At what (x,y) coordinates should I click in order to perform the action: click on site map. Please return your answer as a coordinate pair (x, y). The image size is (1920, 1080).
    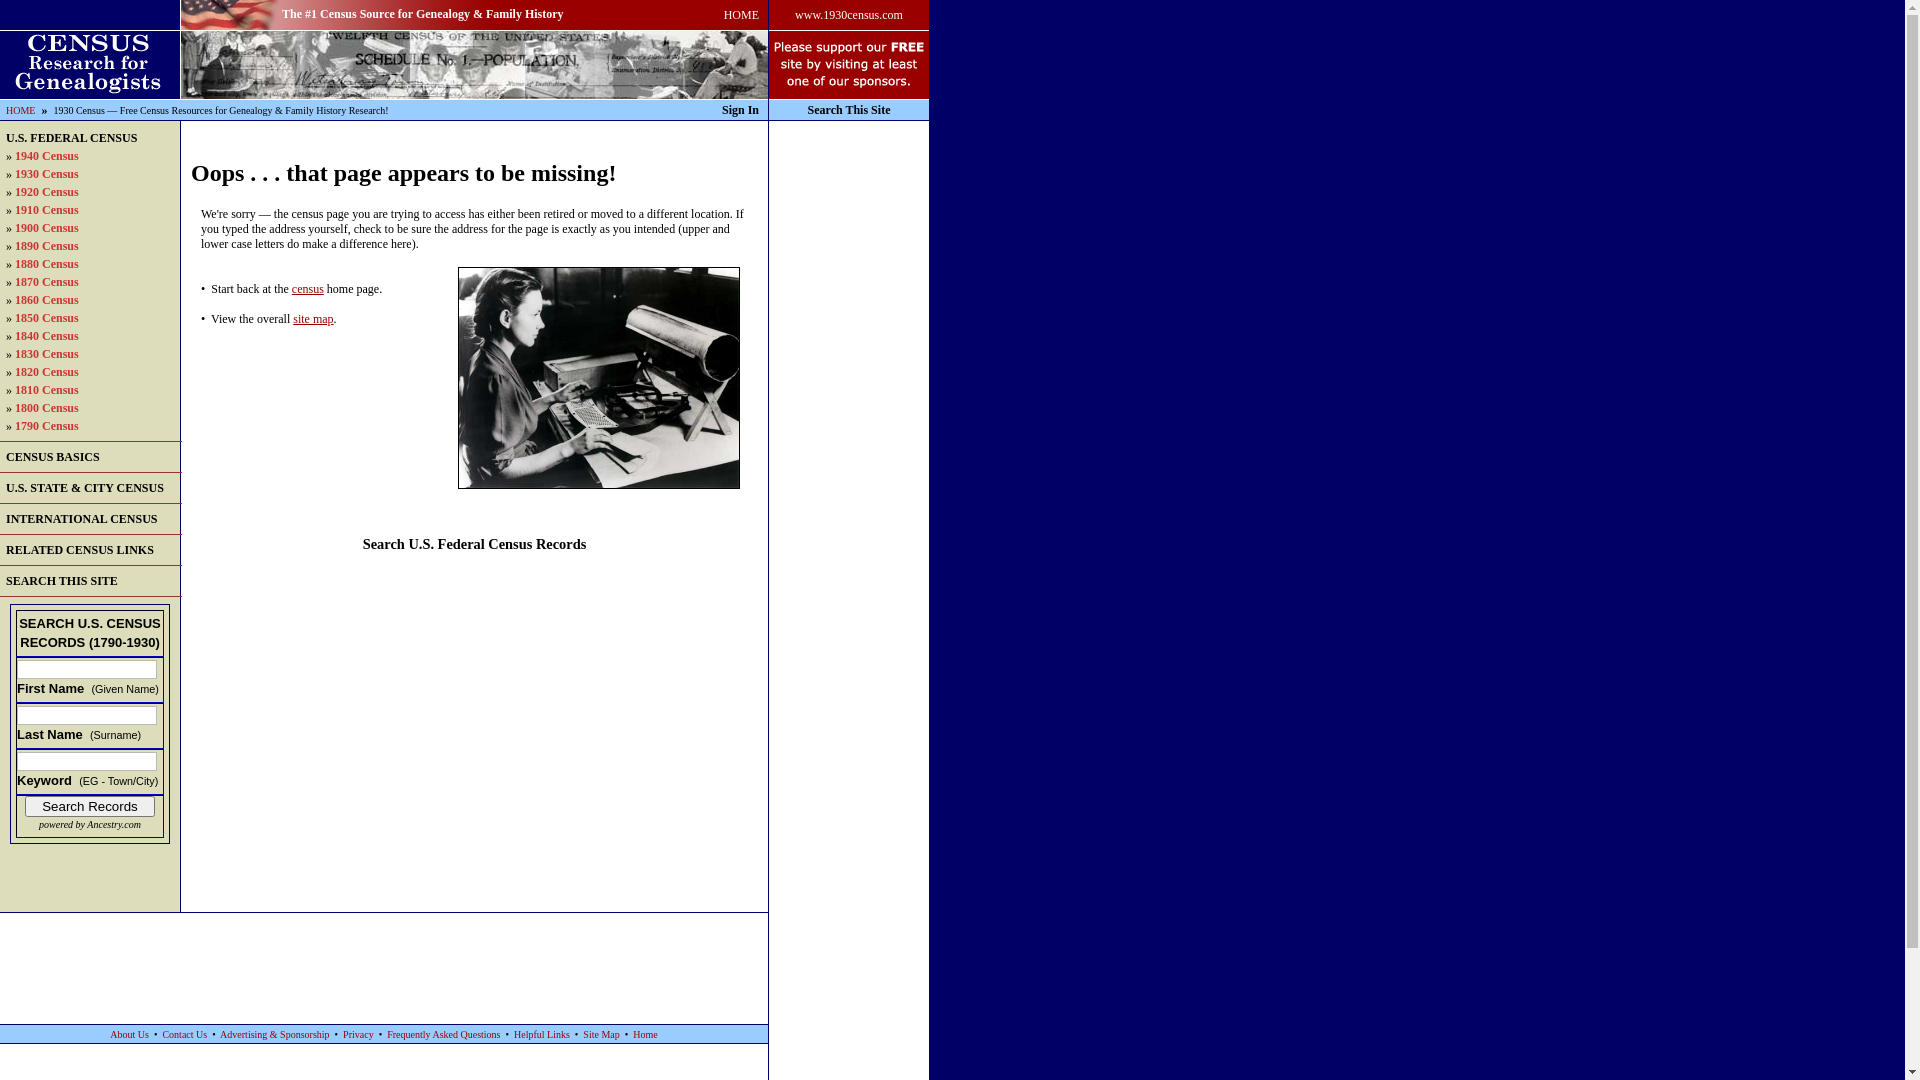
    Looking at the image, I should click on (313, 318).